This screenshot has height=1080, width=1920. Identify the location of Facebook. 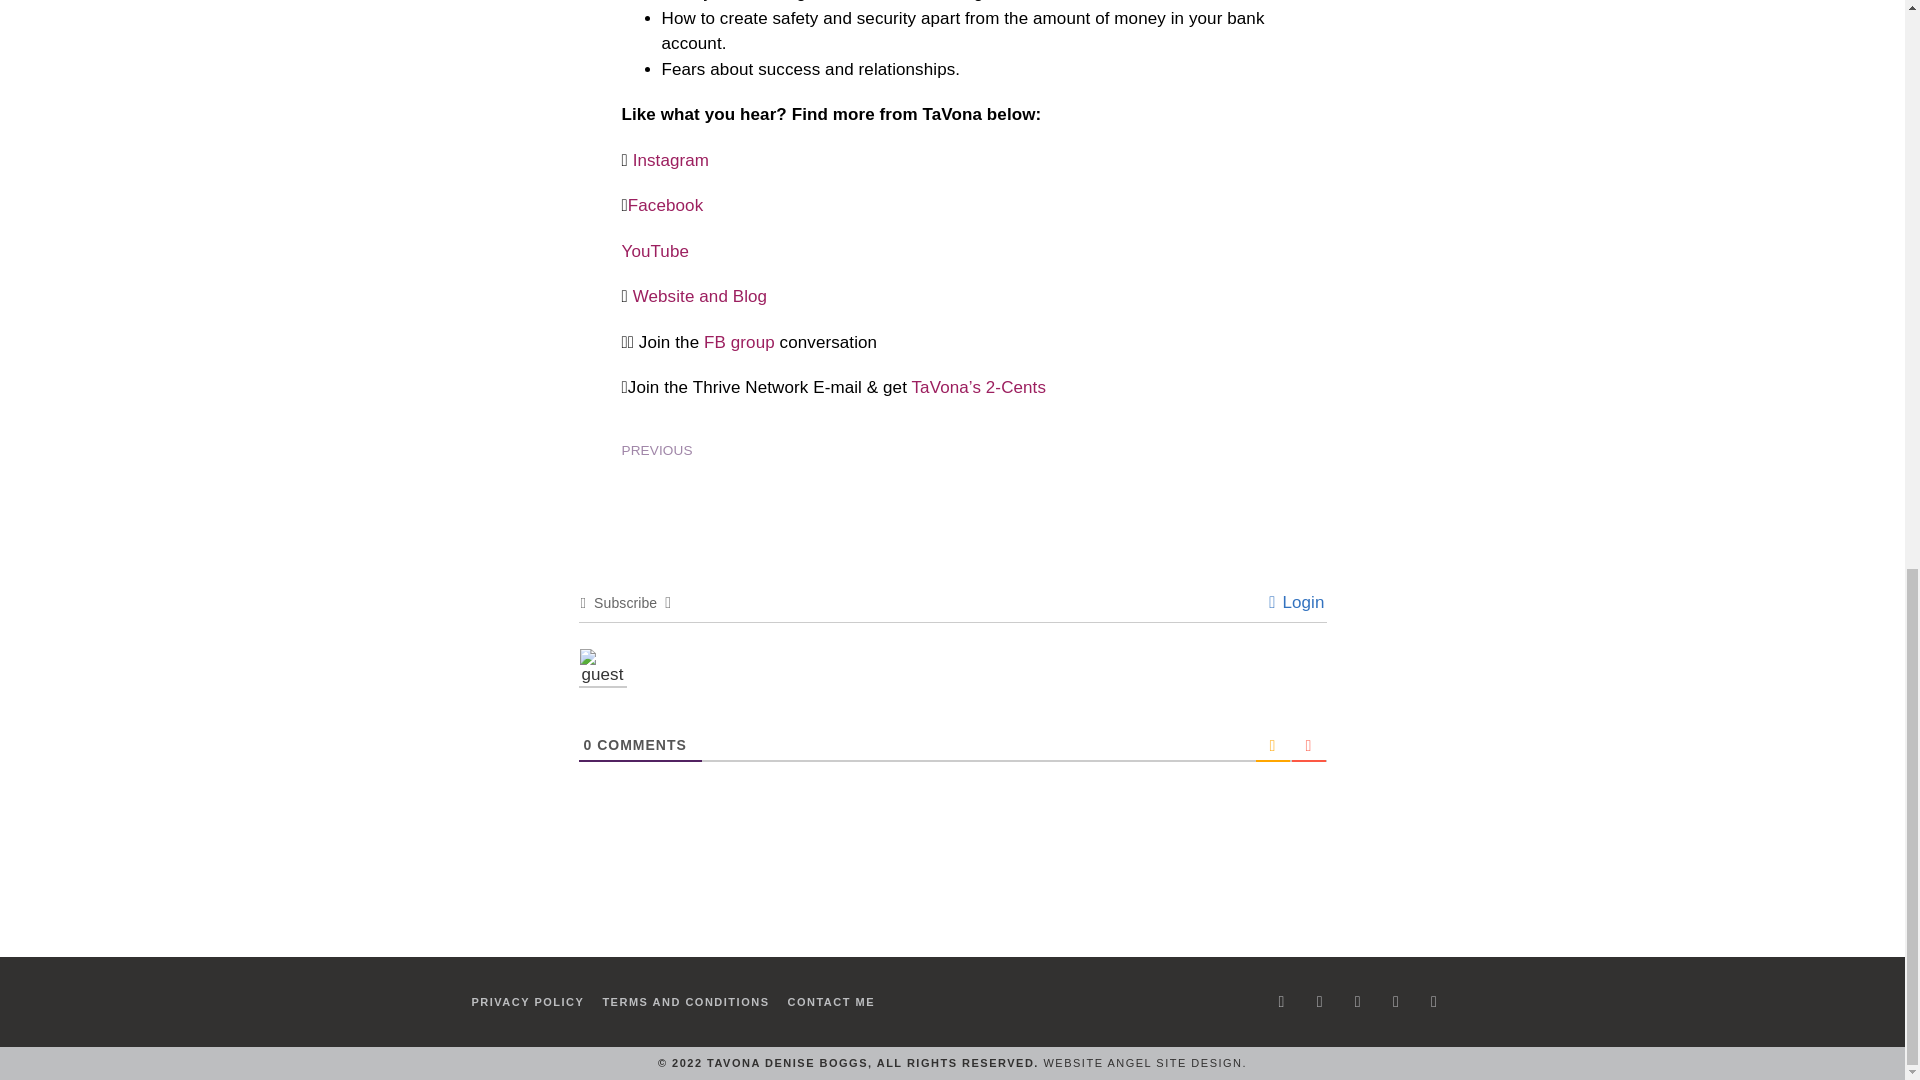
(664, 204).